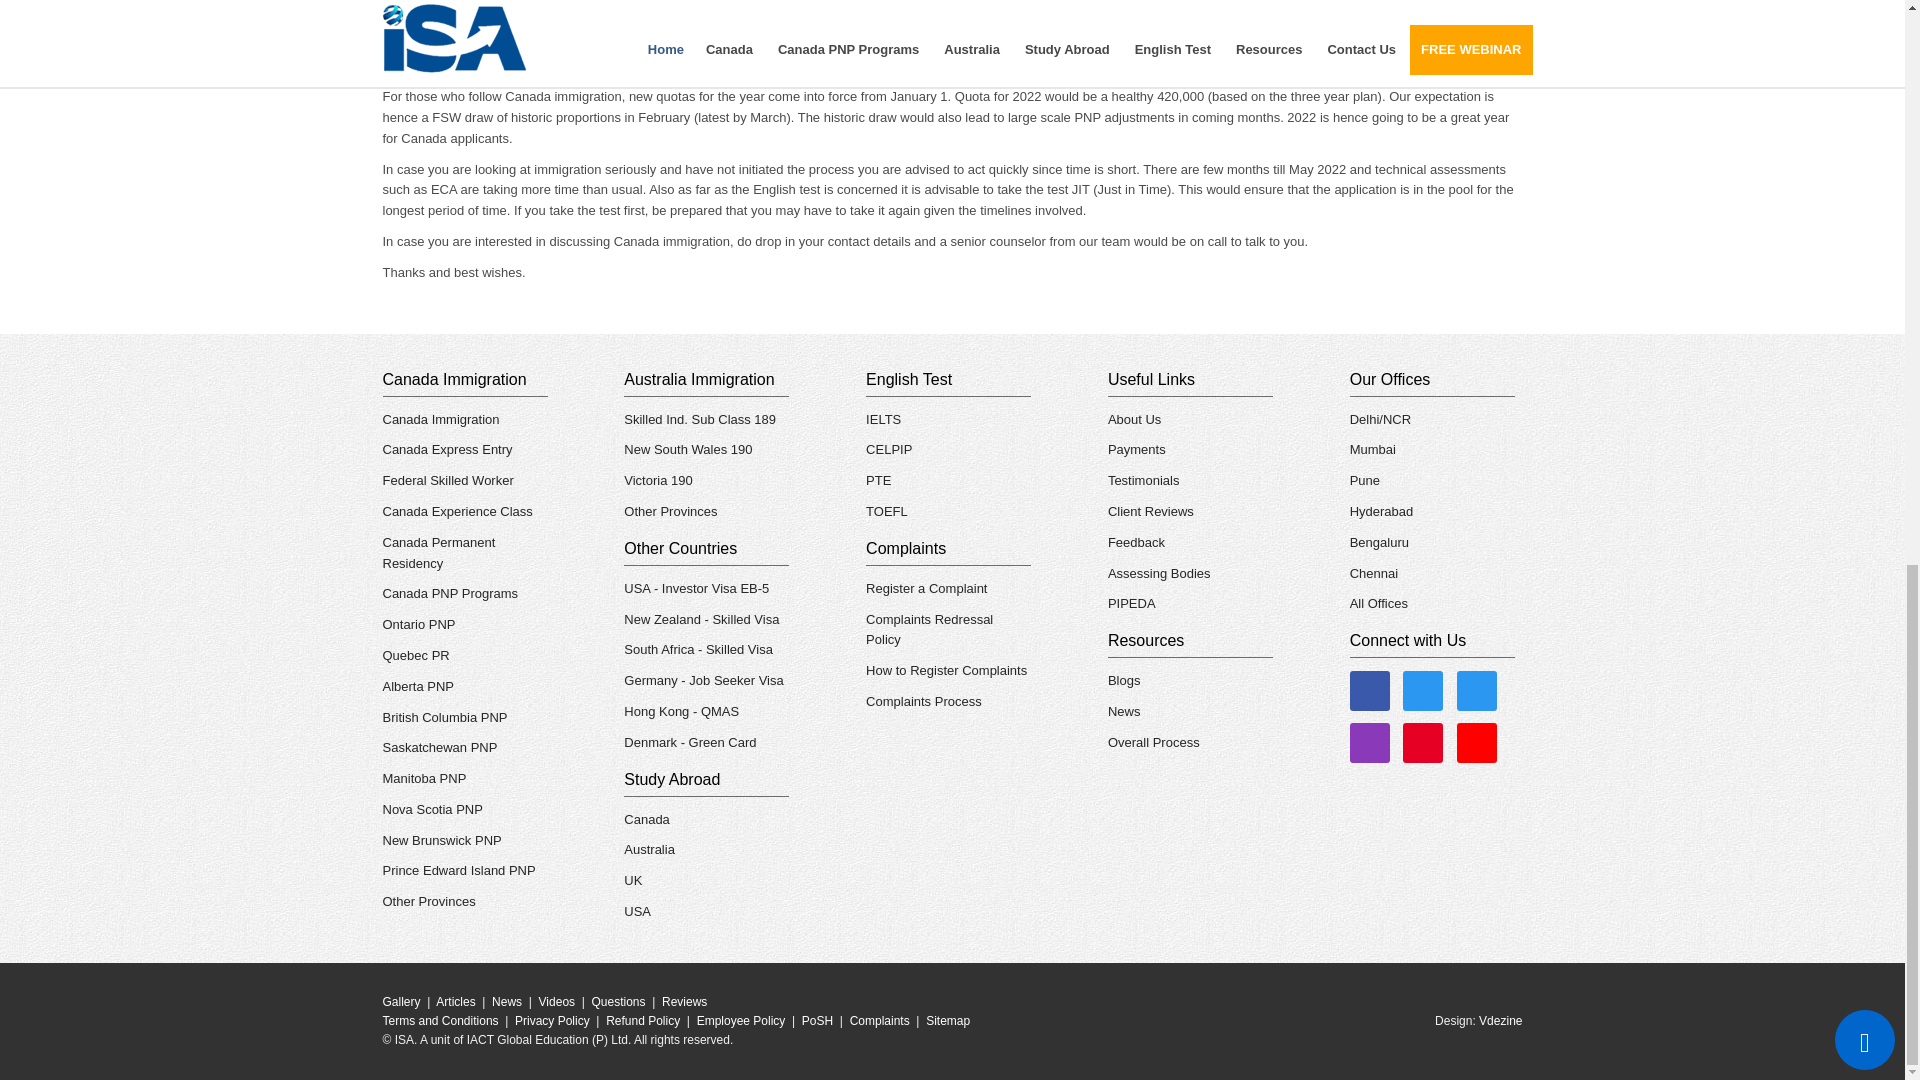  I want to click on ISA Global Facebook, so click(1370, 690).